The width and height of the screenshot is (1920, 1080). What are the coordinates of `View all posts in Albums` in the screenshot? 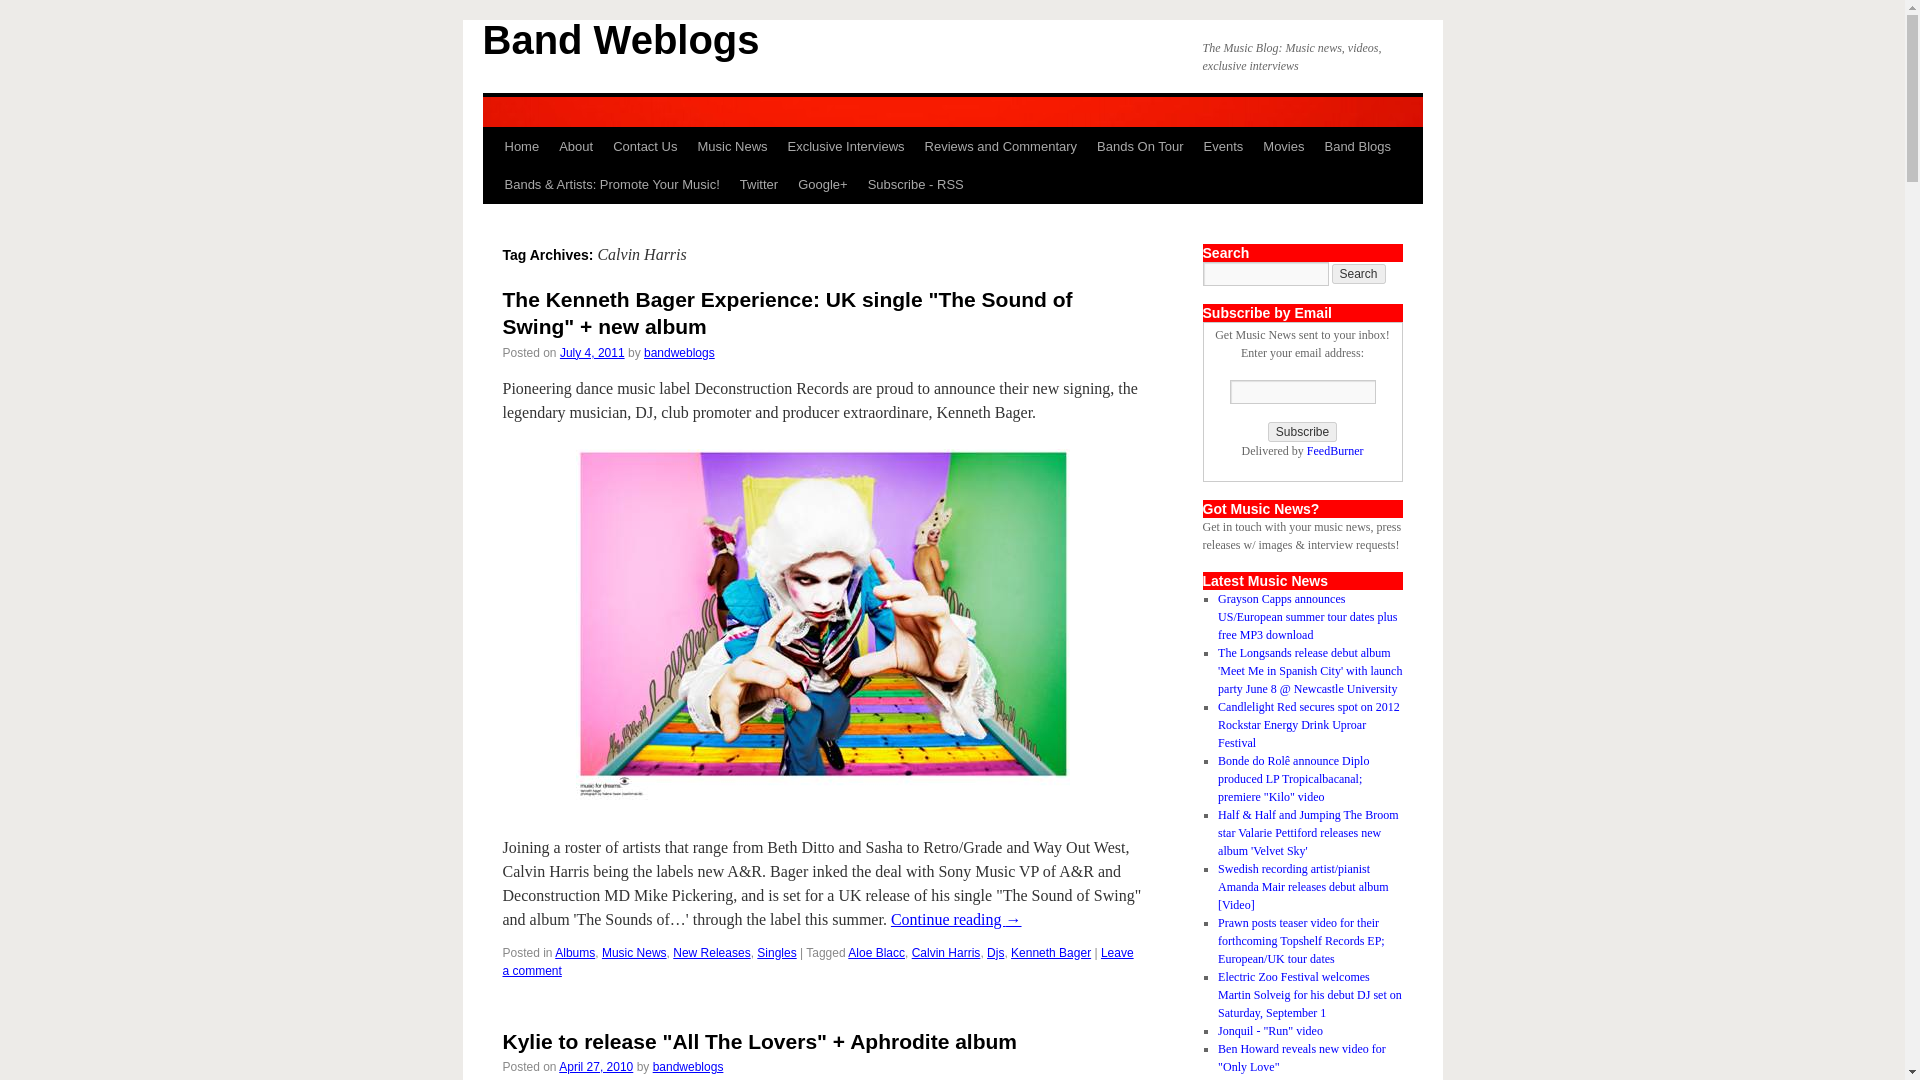 It's located at (574, 953).